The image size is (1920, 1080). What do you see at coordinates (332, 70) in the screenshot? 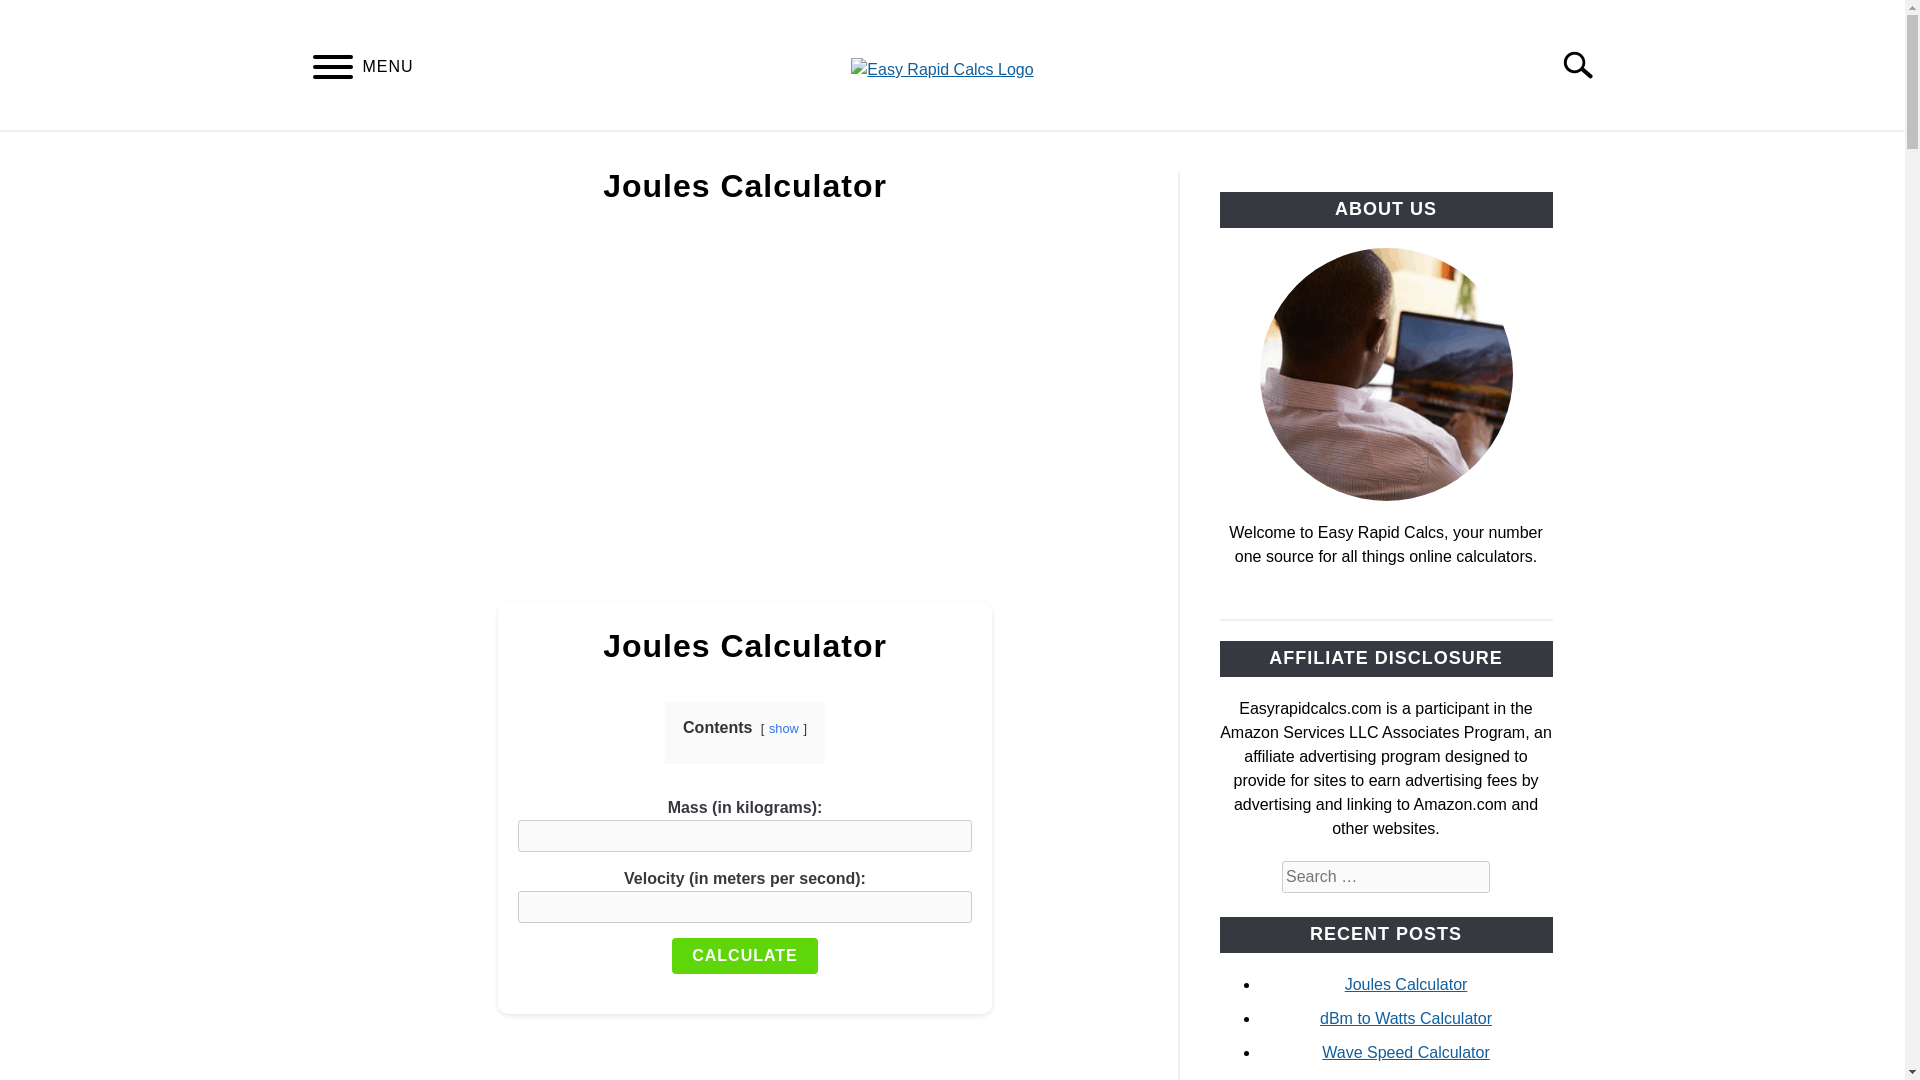
I see `MENU` at bounding box center [332, 70].